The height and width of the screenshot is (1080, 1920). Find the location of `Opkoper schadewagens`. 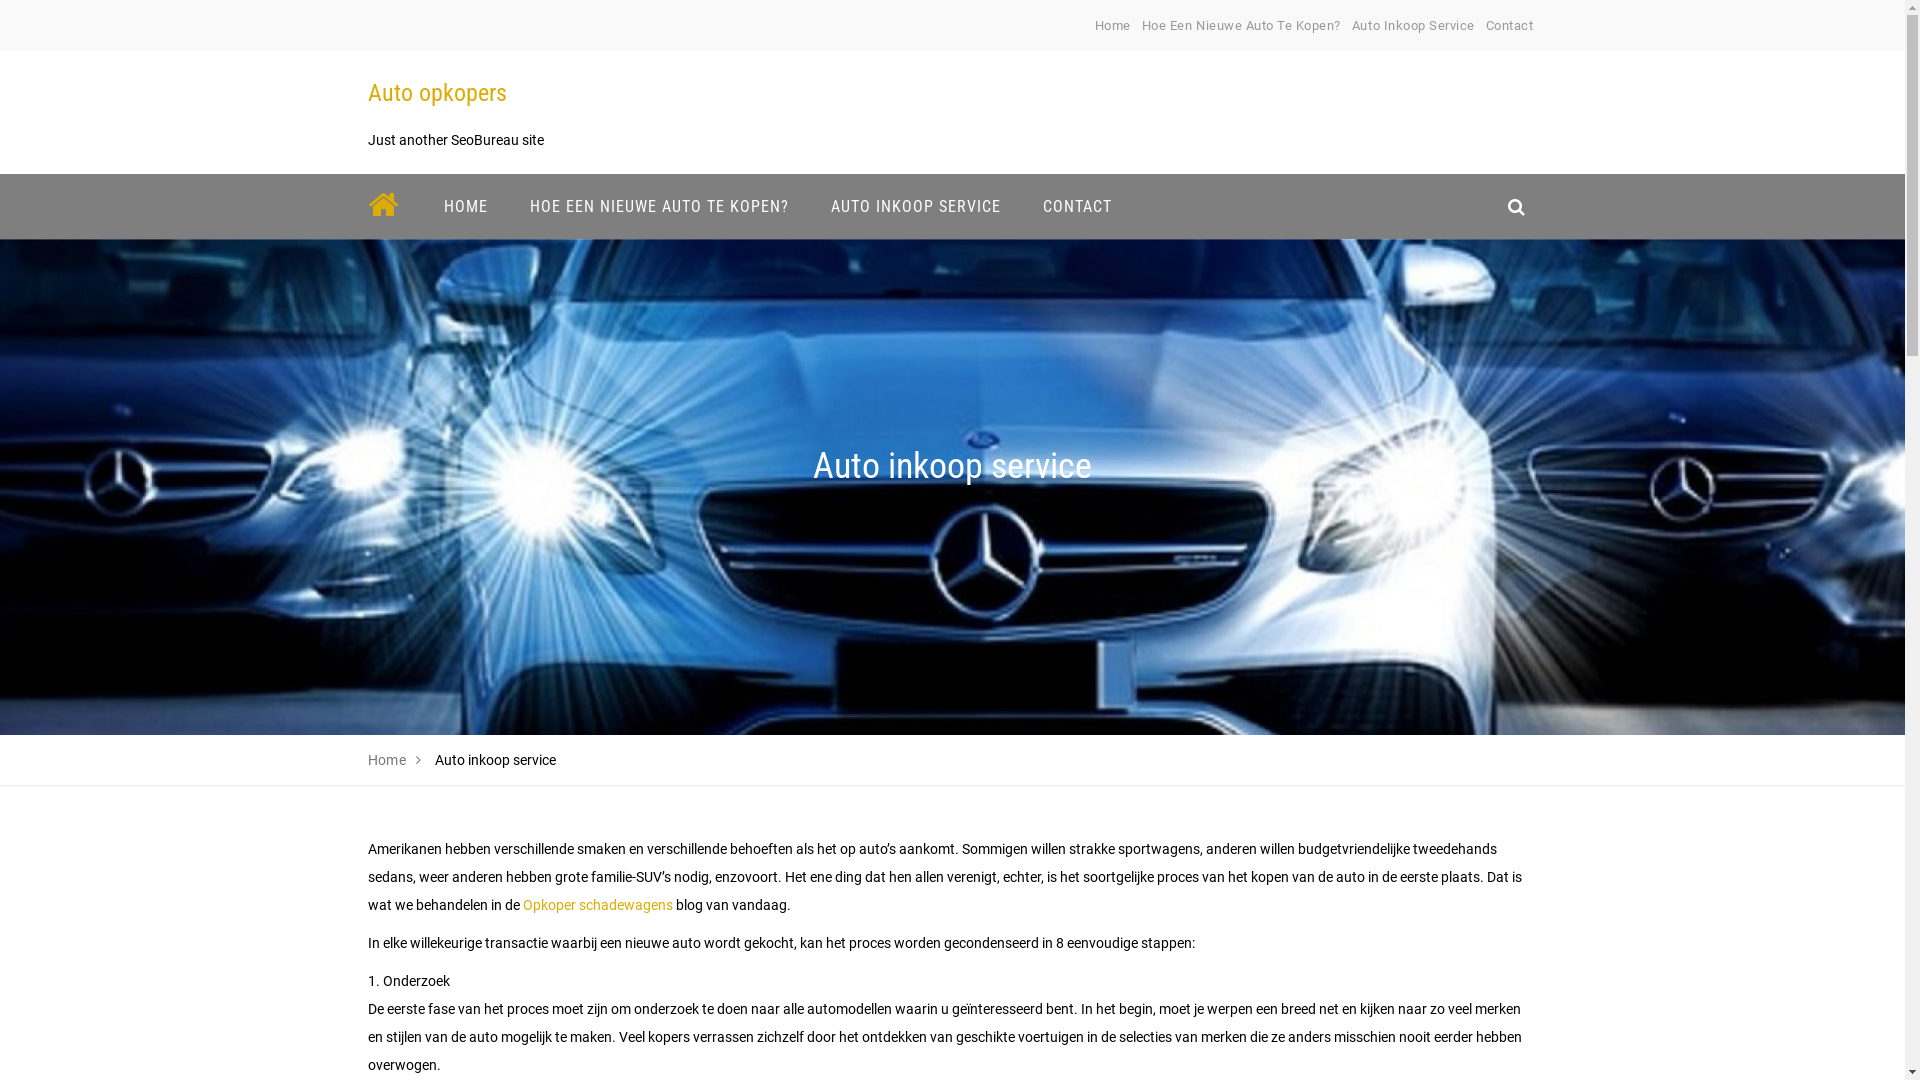

Opkoper schadewagens is located at coordinates (597, 905).